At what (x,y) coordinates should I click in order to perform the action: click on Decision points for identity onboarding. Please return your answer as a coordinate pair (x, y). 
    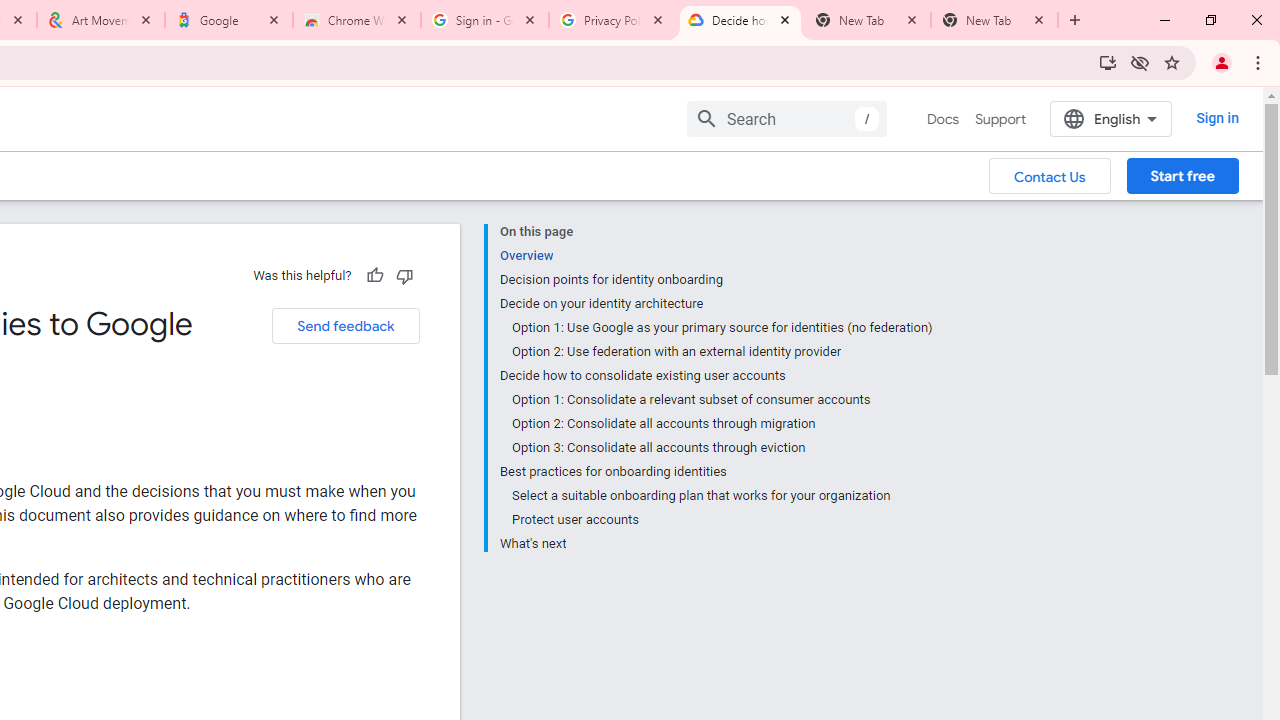
    Looking at the image, I should click on (716, 280).